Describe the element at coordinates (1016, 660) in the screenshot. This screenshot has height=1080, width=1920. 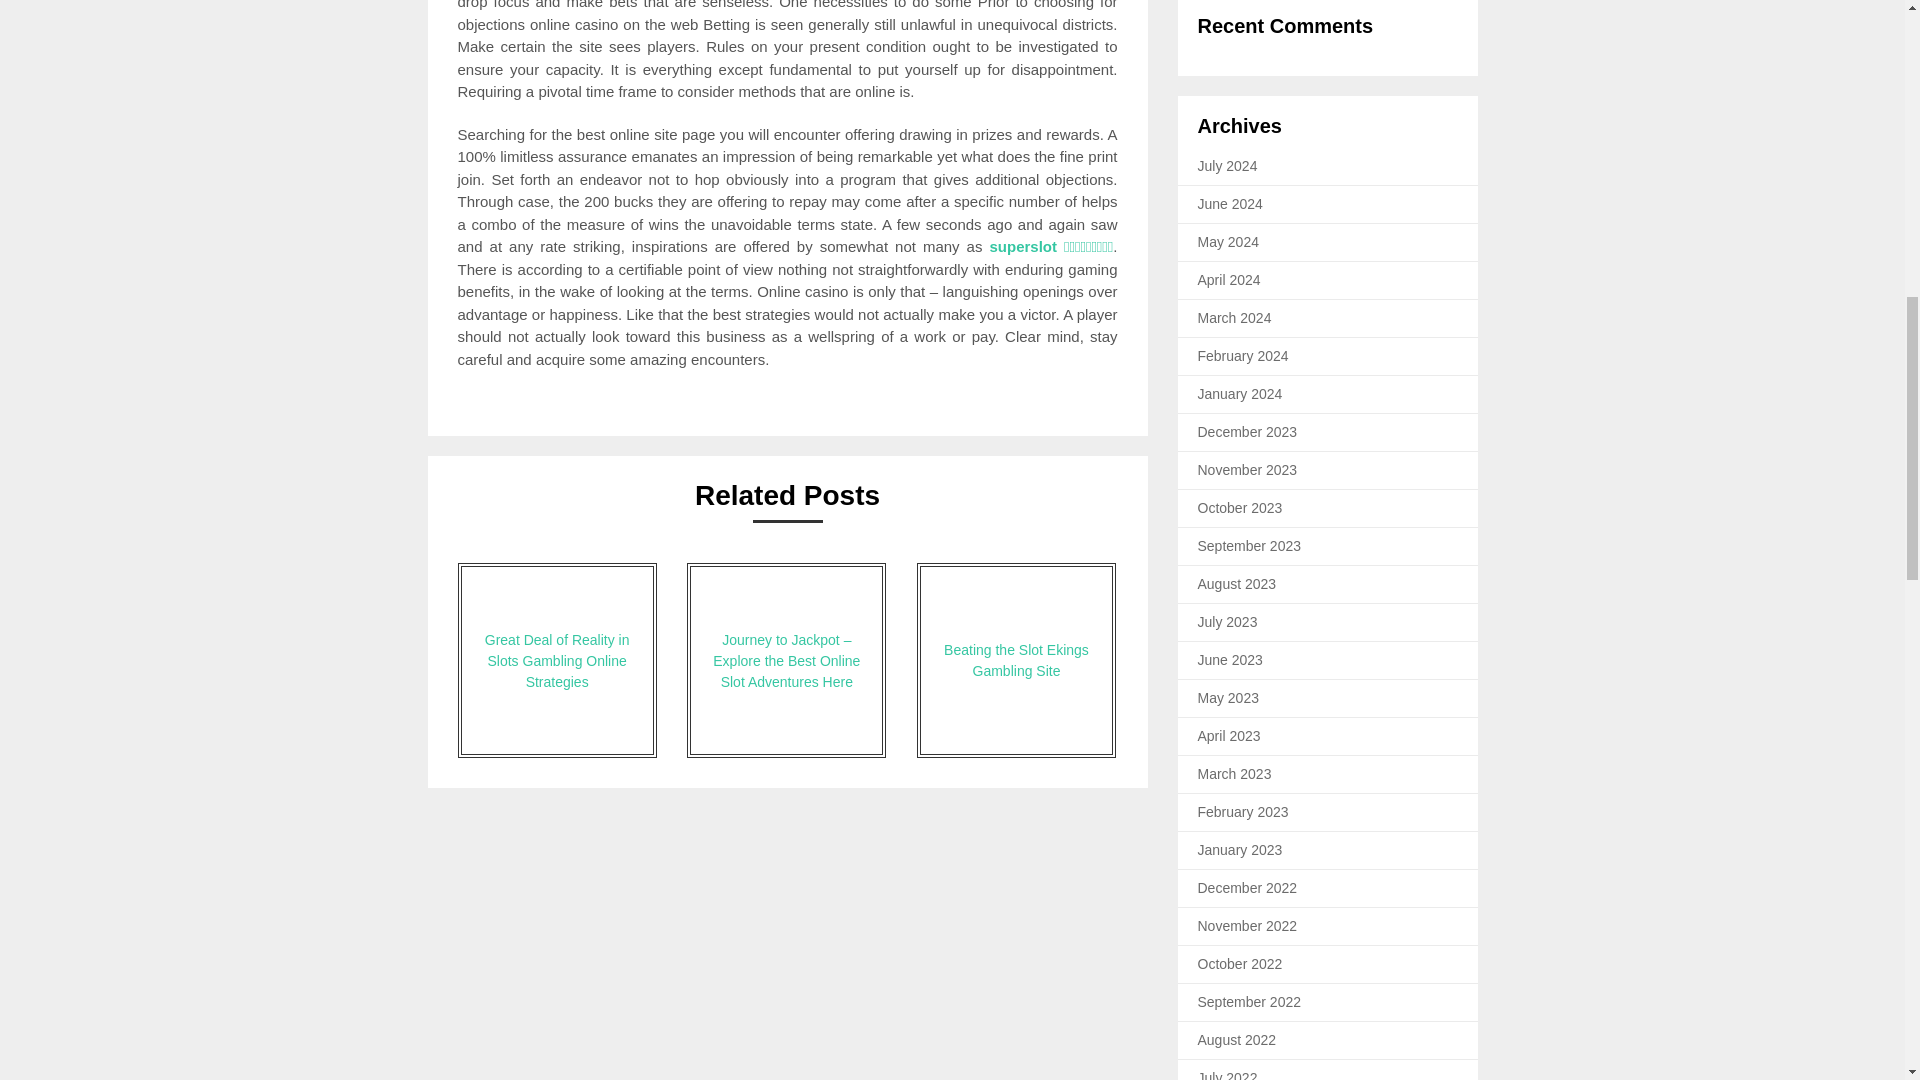
I see `Beating the Slot Ekings Gambling Site` at that location.